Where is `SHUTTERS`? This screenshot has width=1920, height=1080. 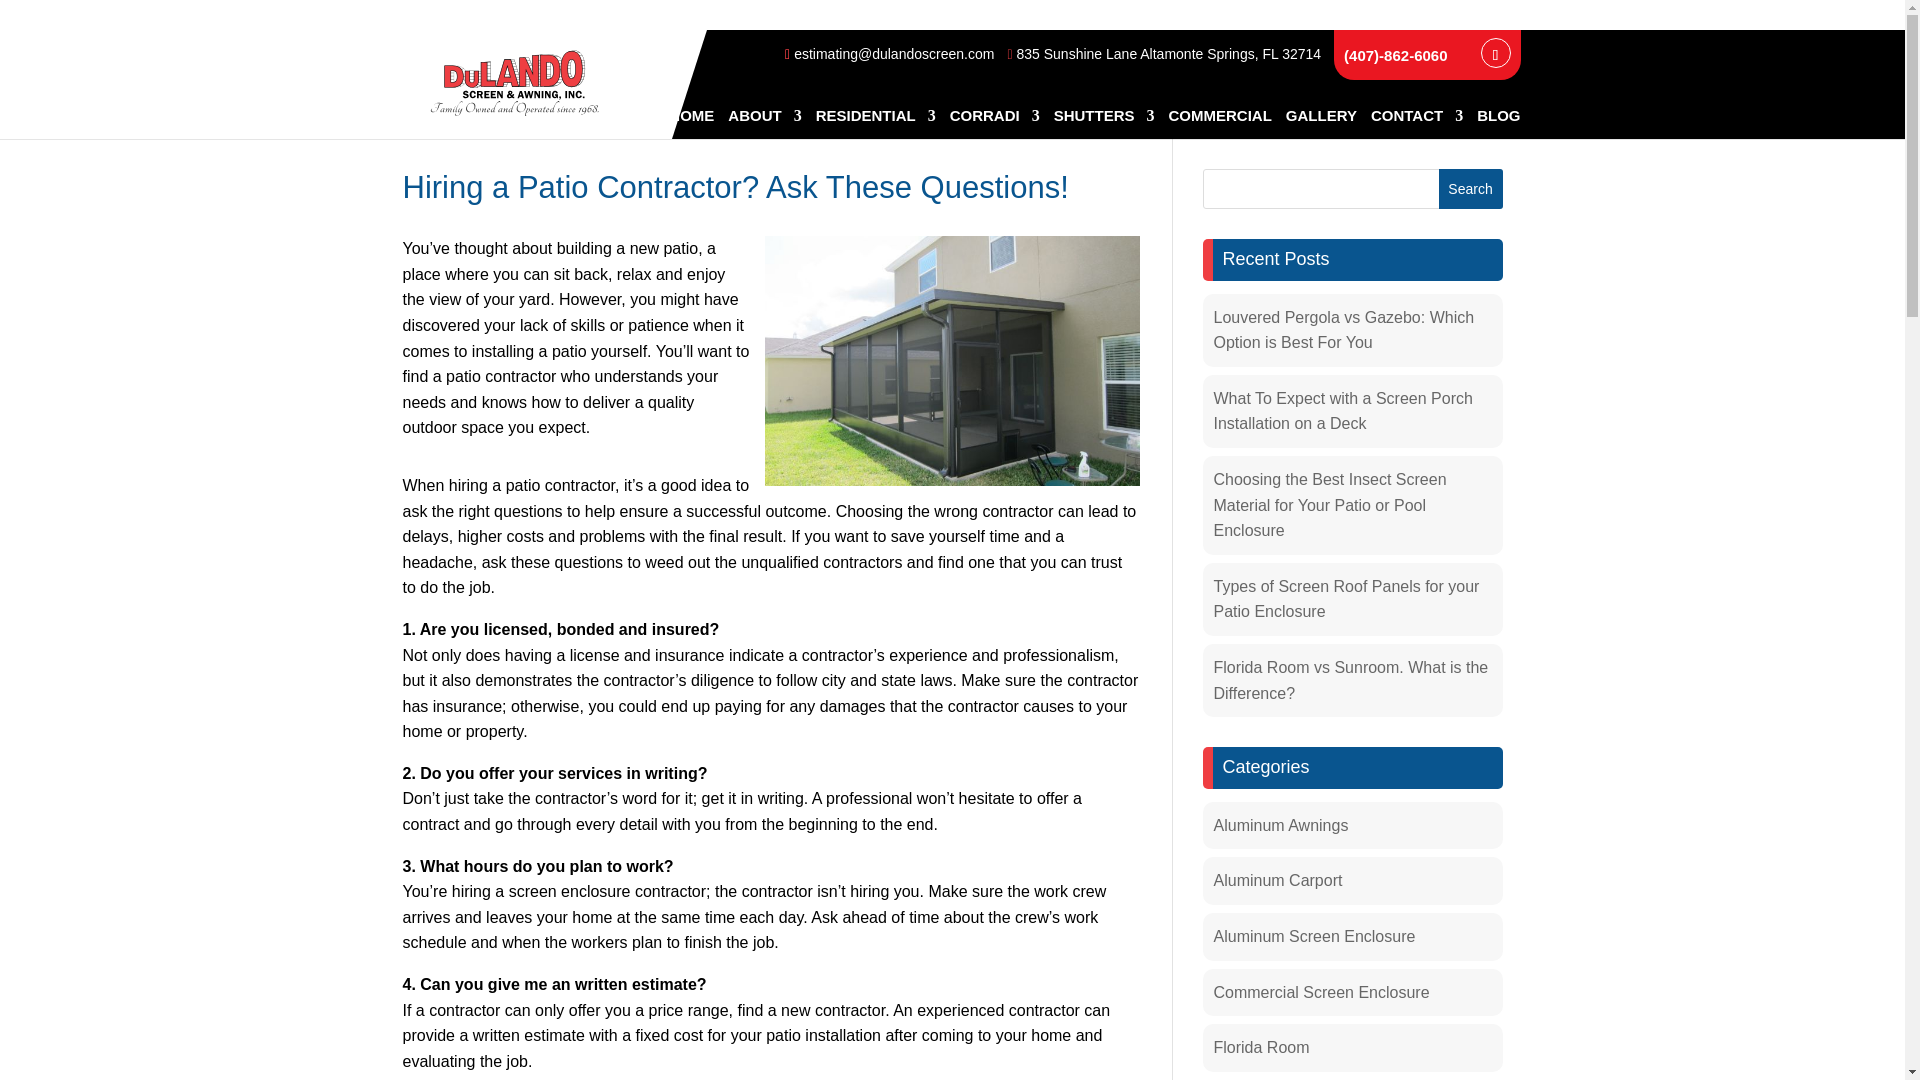
SHUTTERS is located at coordinates (1104, 124).